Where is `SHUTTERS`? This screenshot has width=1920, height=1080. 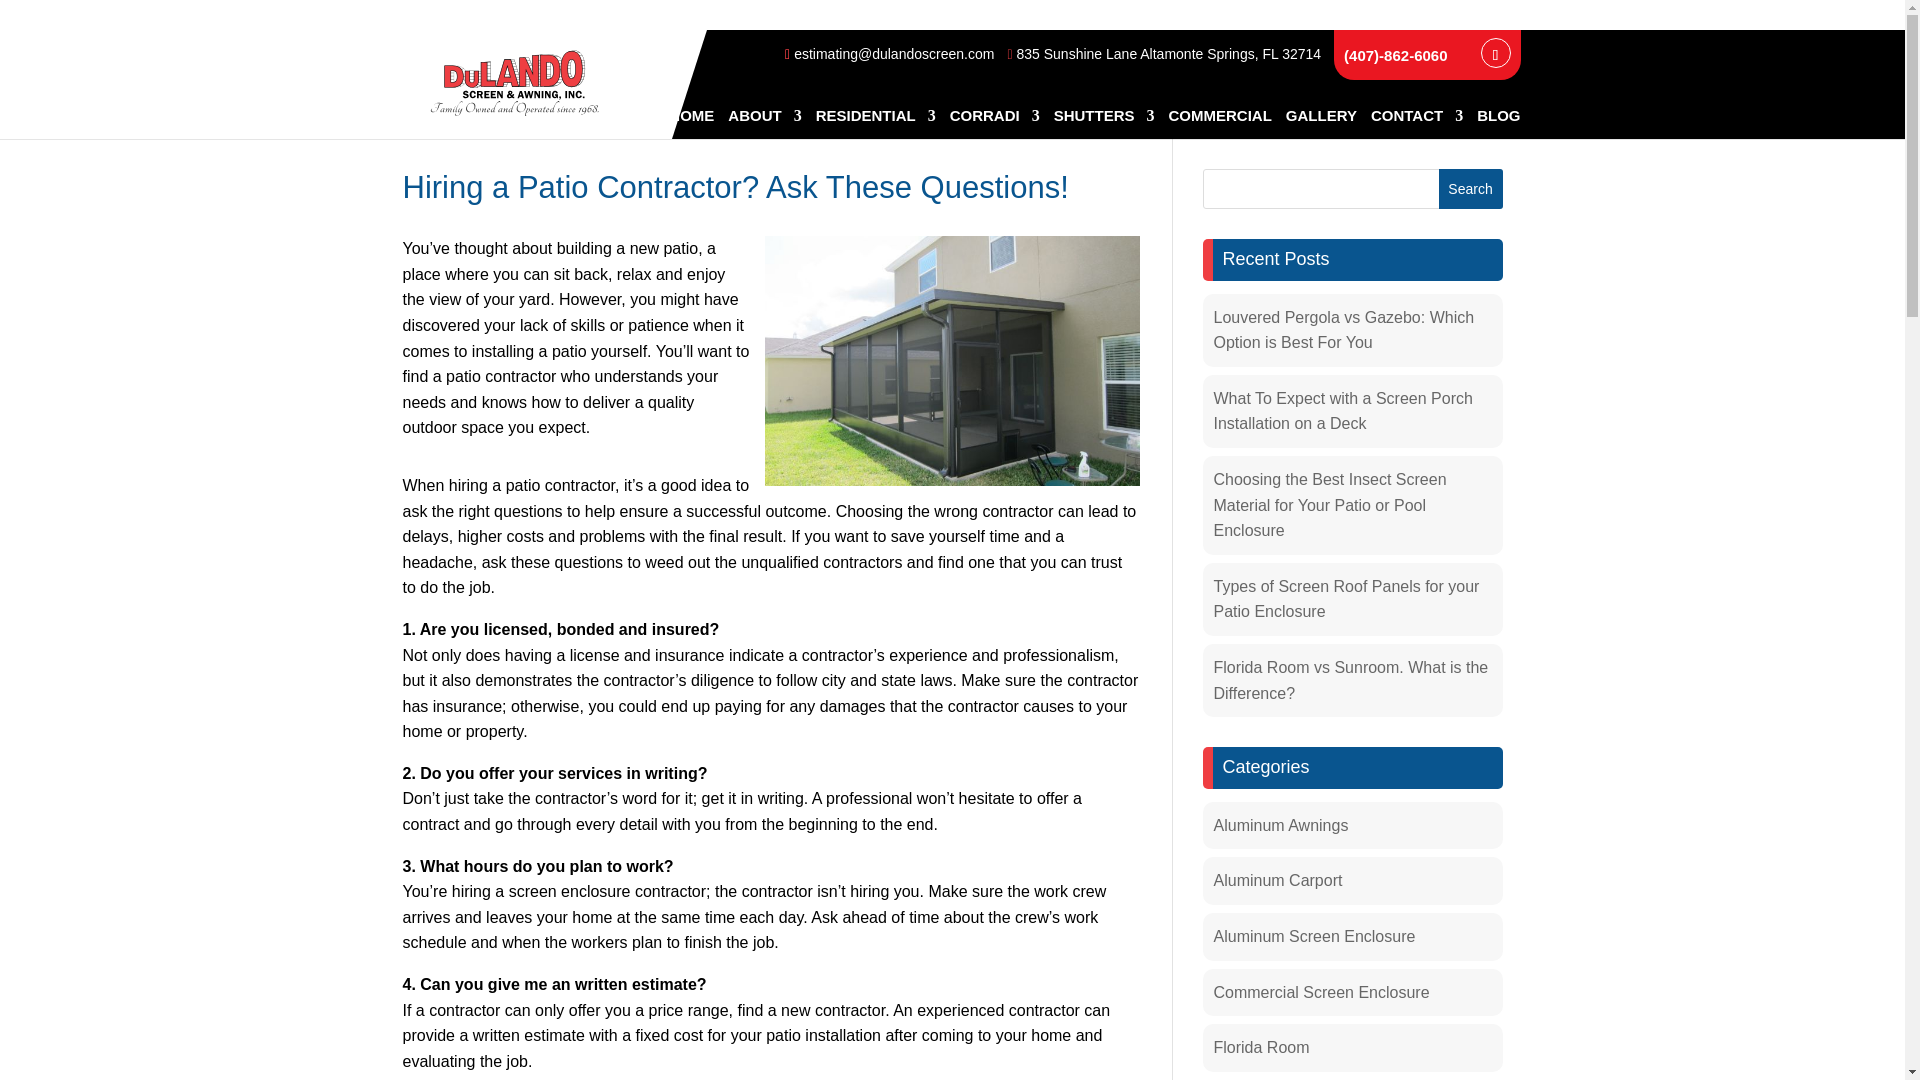
SHUTTERS is located at coordinates (1104, 124).